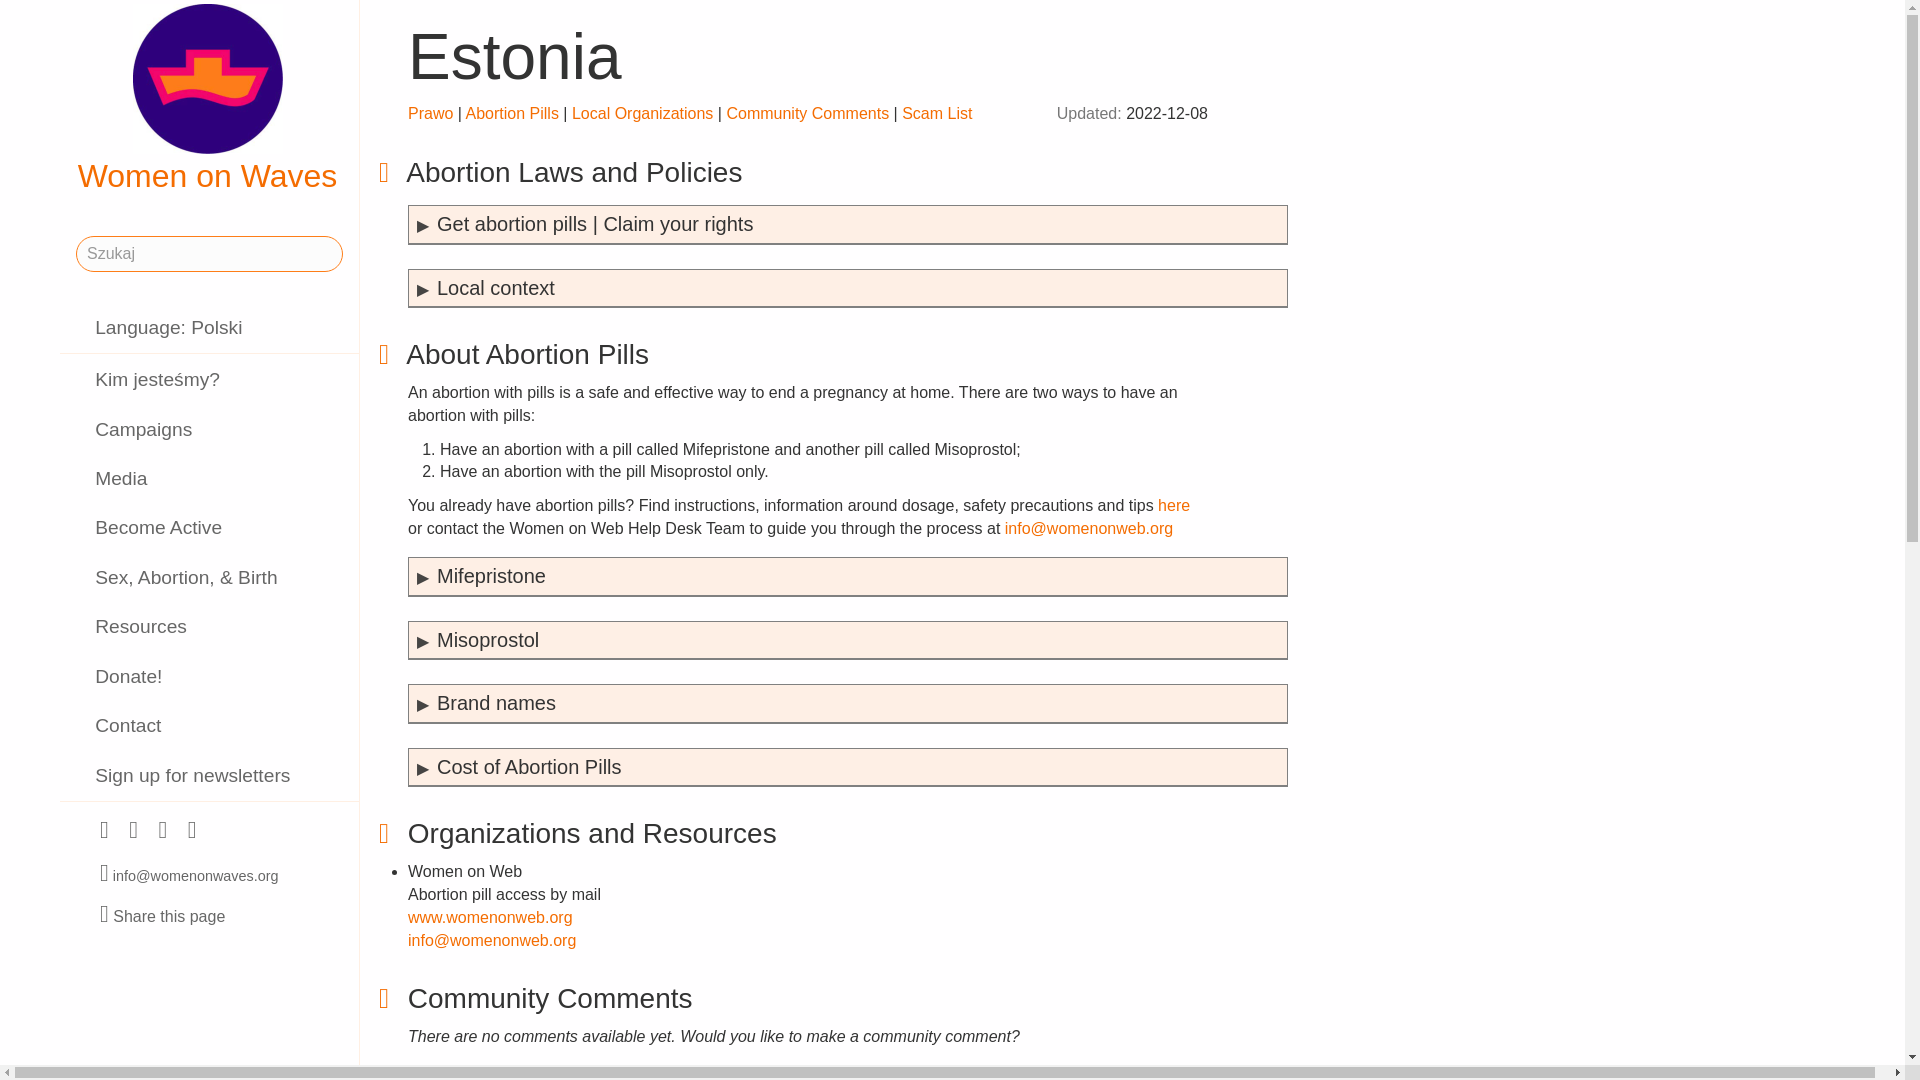 The image size is (1920, 1080). I want to click on www.womenonweb.org, so click(490, 917).